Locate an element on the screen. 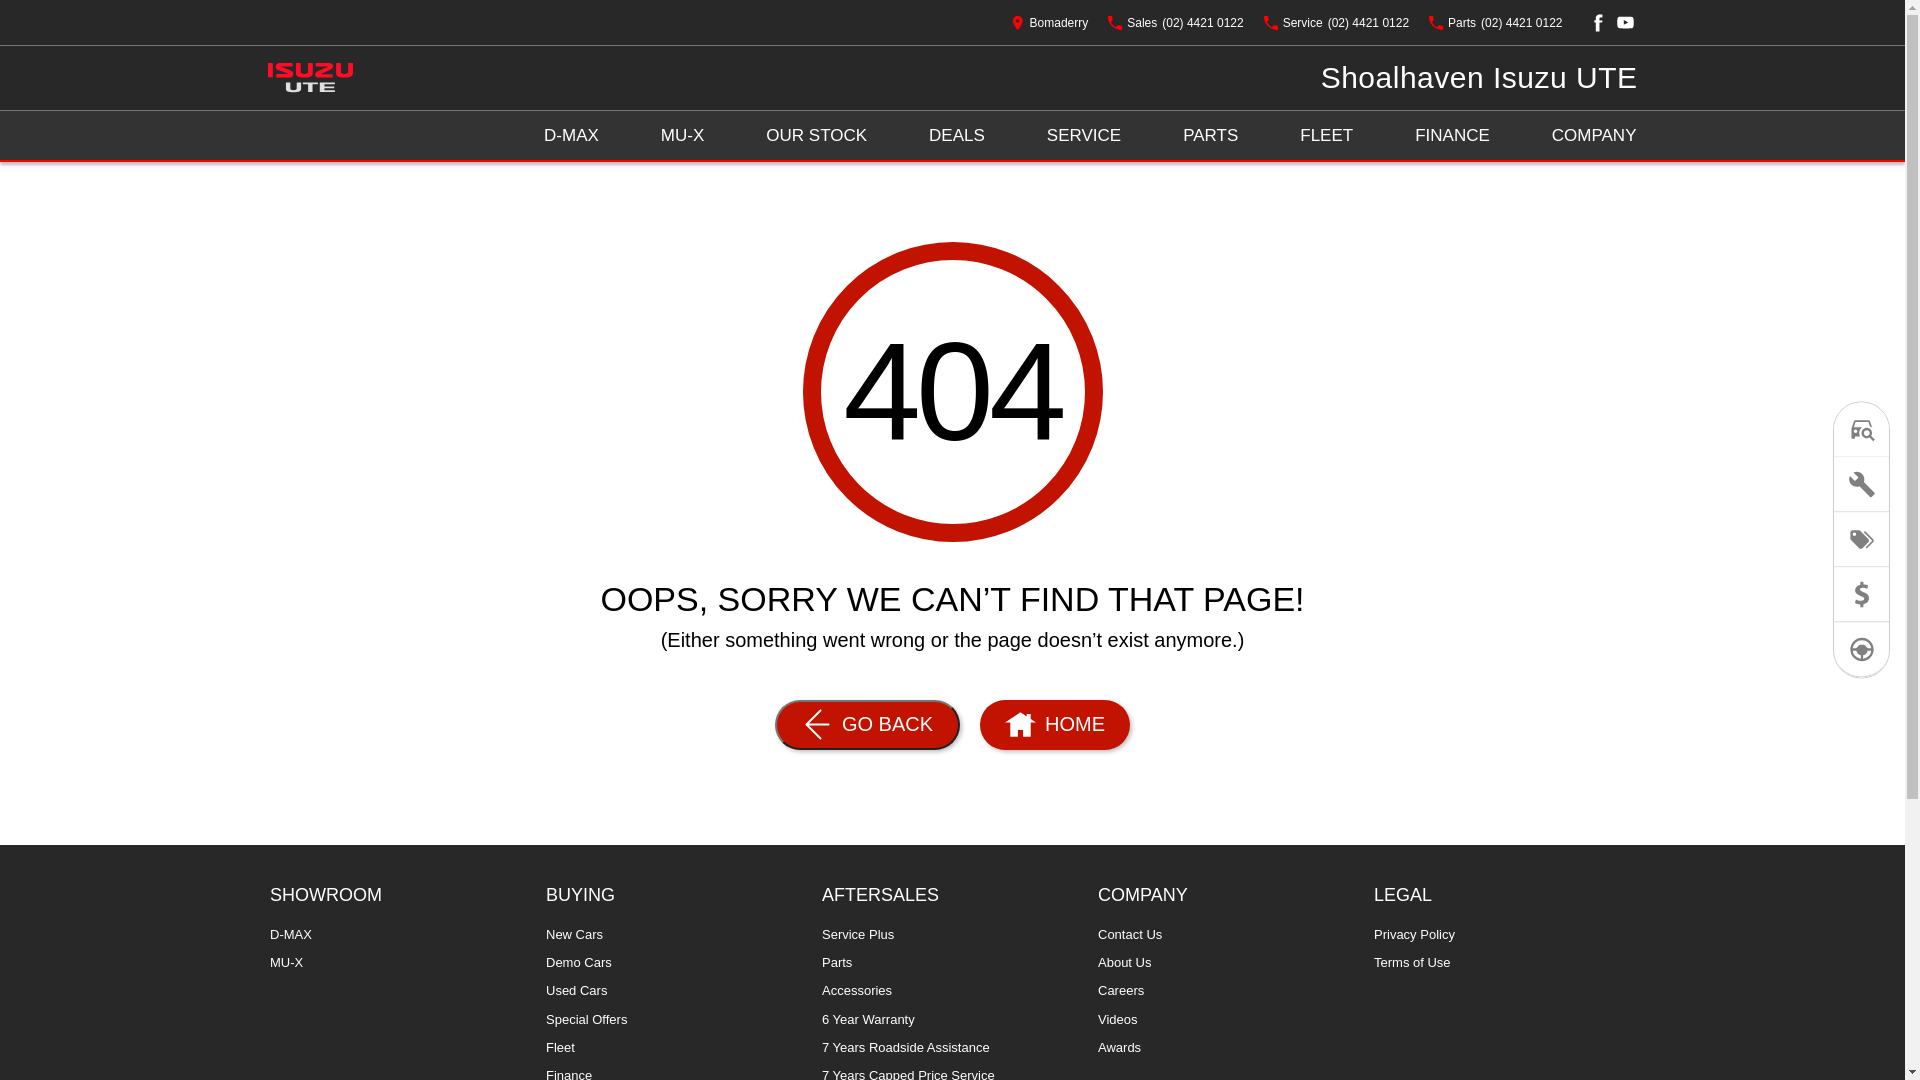  Contact Us is located at coordinates (1130, 940).